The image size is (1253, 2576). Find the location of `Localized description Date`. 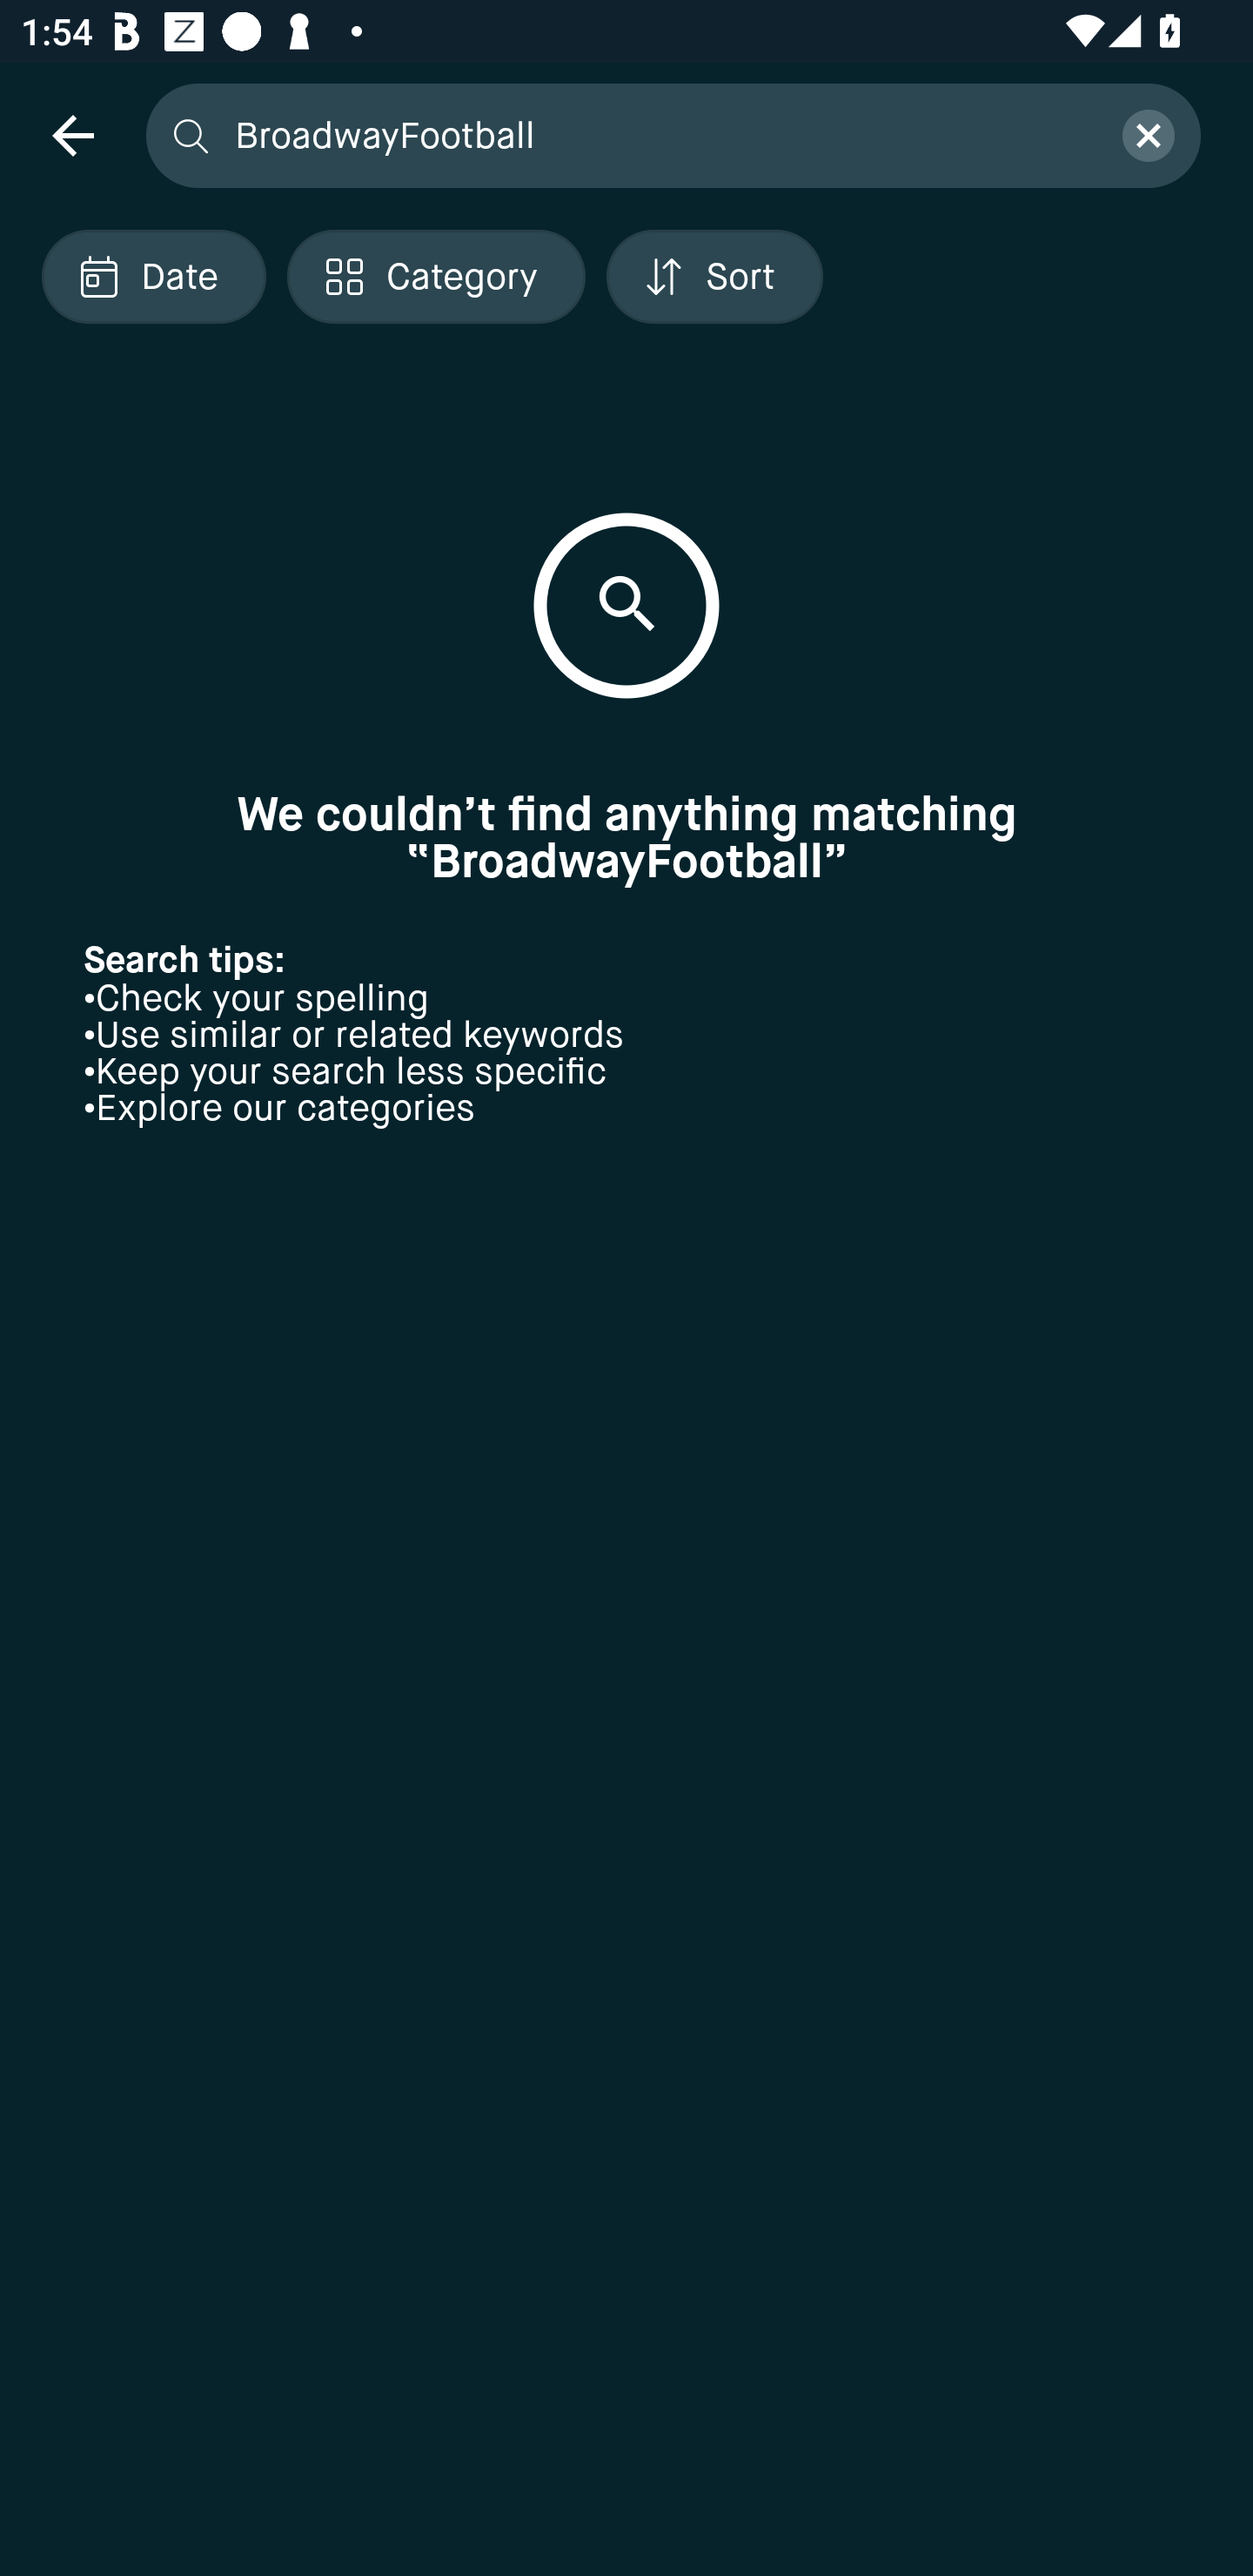

Localized description Date is located at coordinates (153, 277).